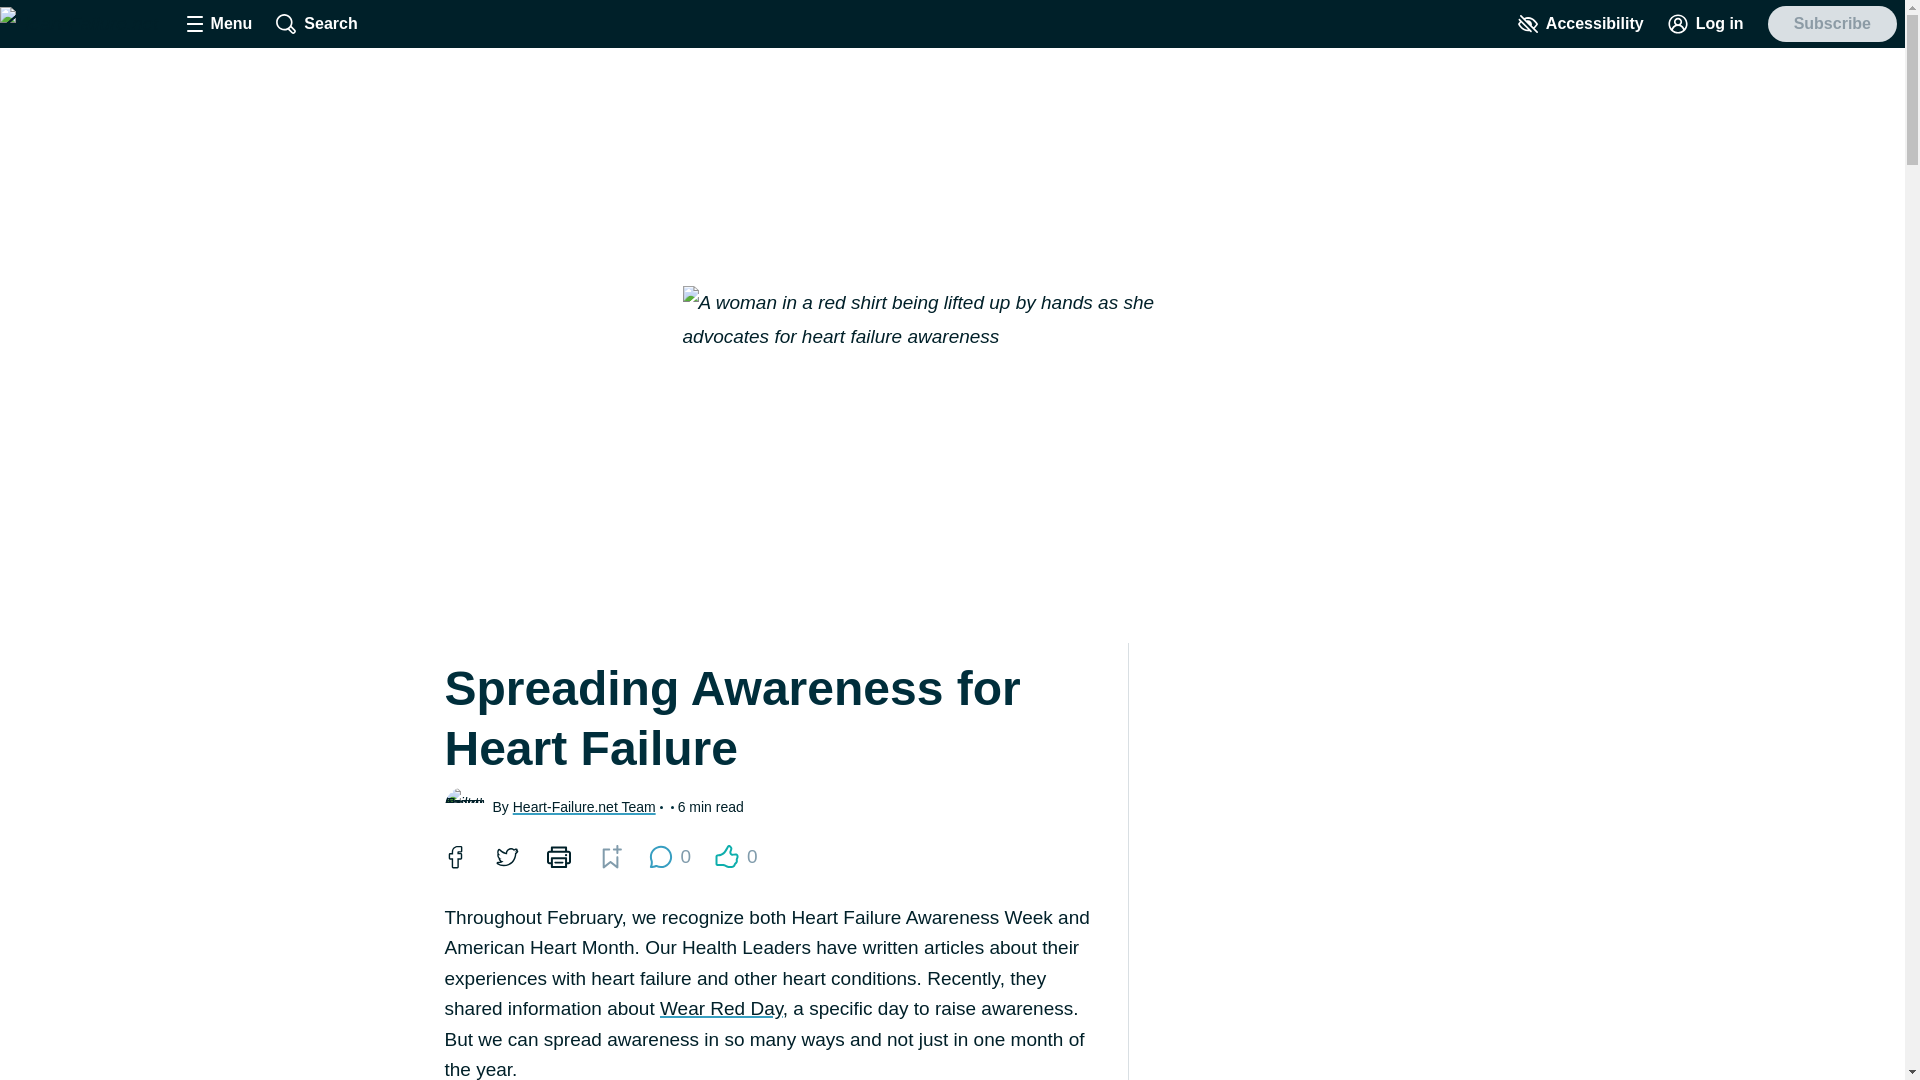 Image resolution: width=1920 pixels, height=1080 pixels. Describe the element at coordinates (722, 1008) in the screenshot. I see `Bookmark for later` at that location.